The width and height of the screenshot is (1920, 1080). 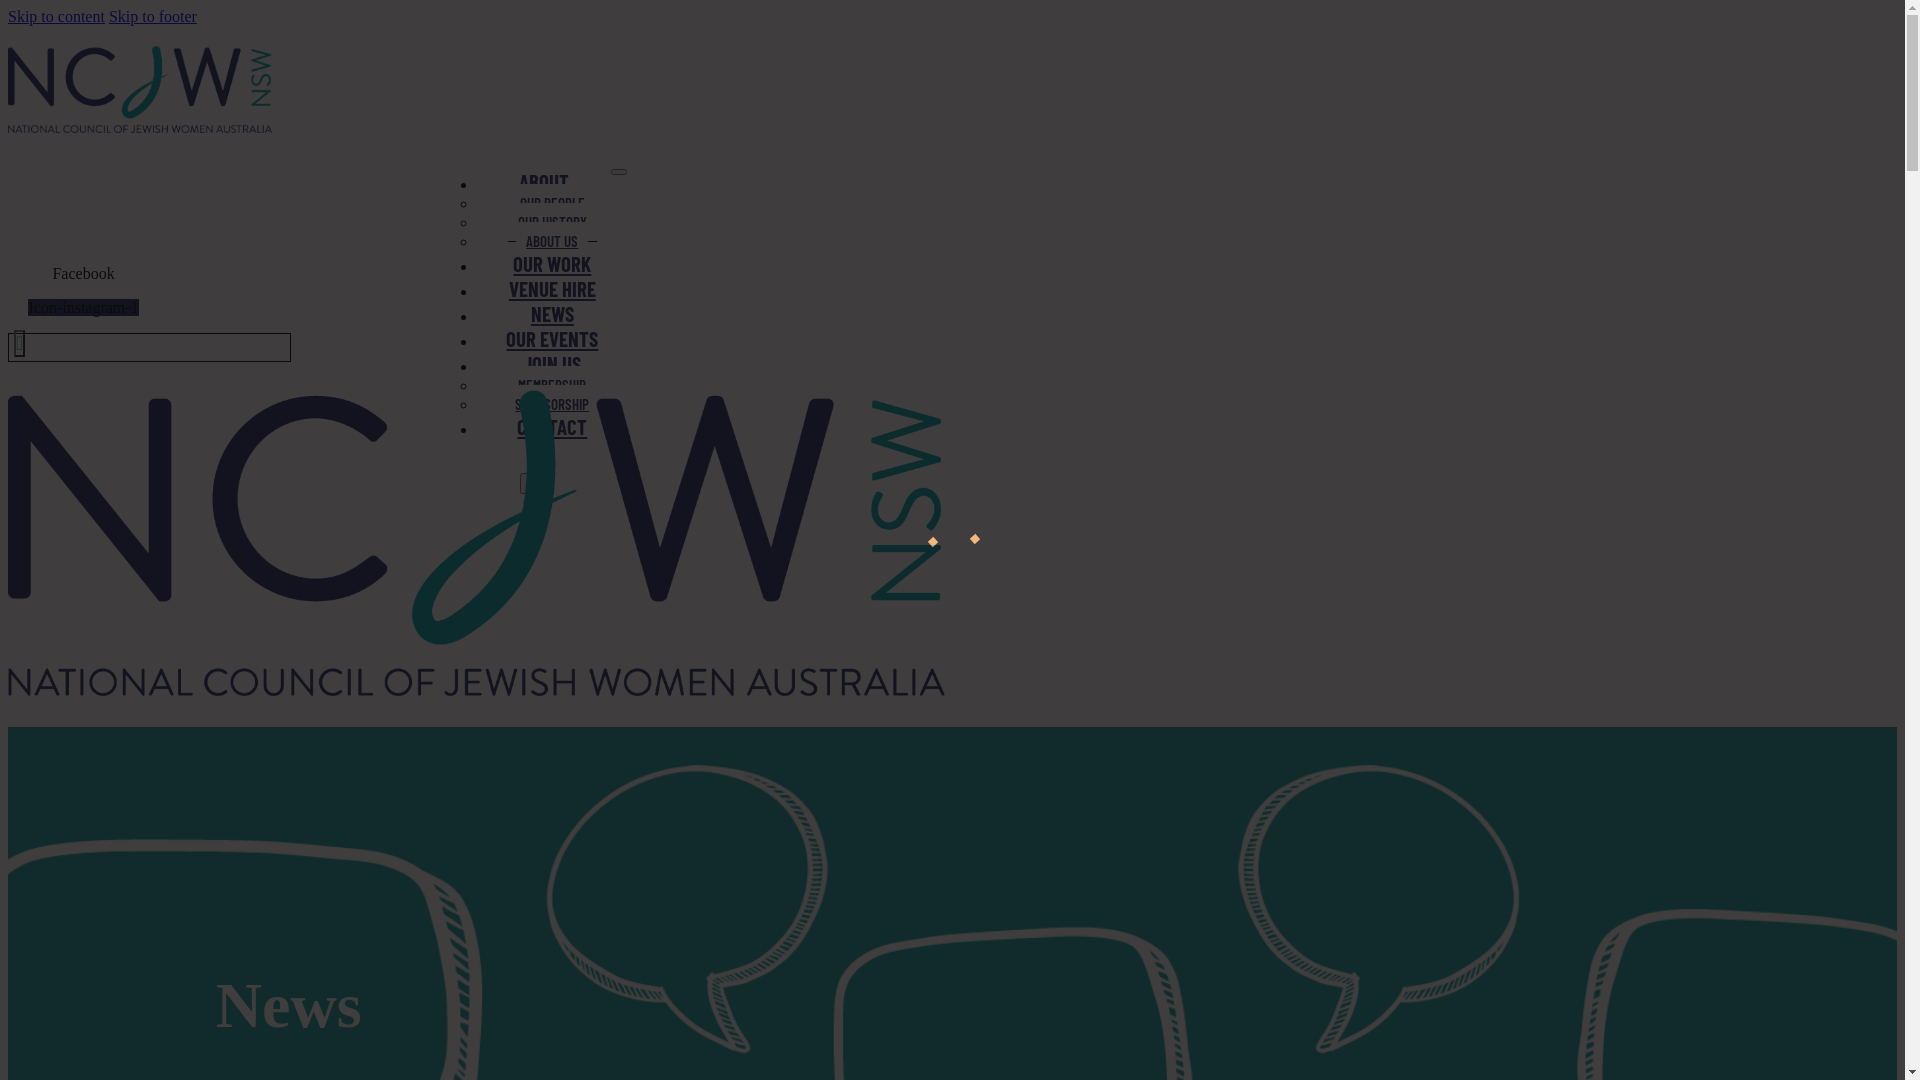 What do you see at coordinates (552, 222) in the screenshot?
I see `OUR HISTORY` at bounding box center [552, 222].